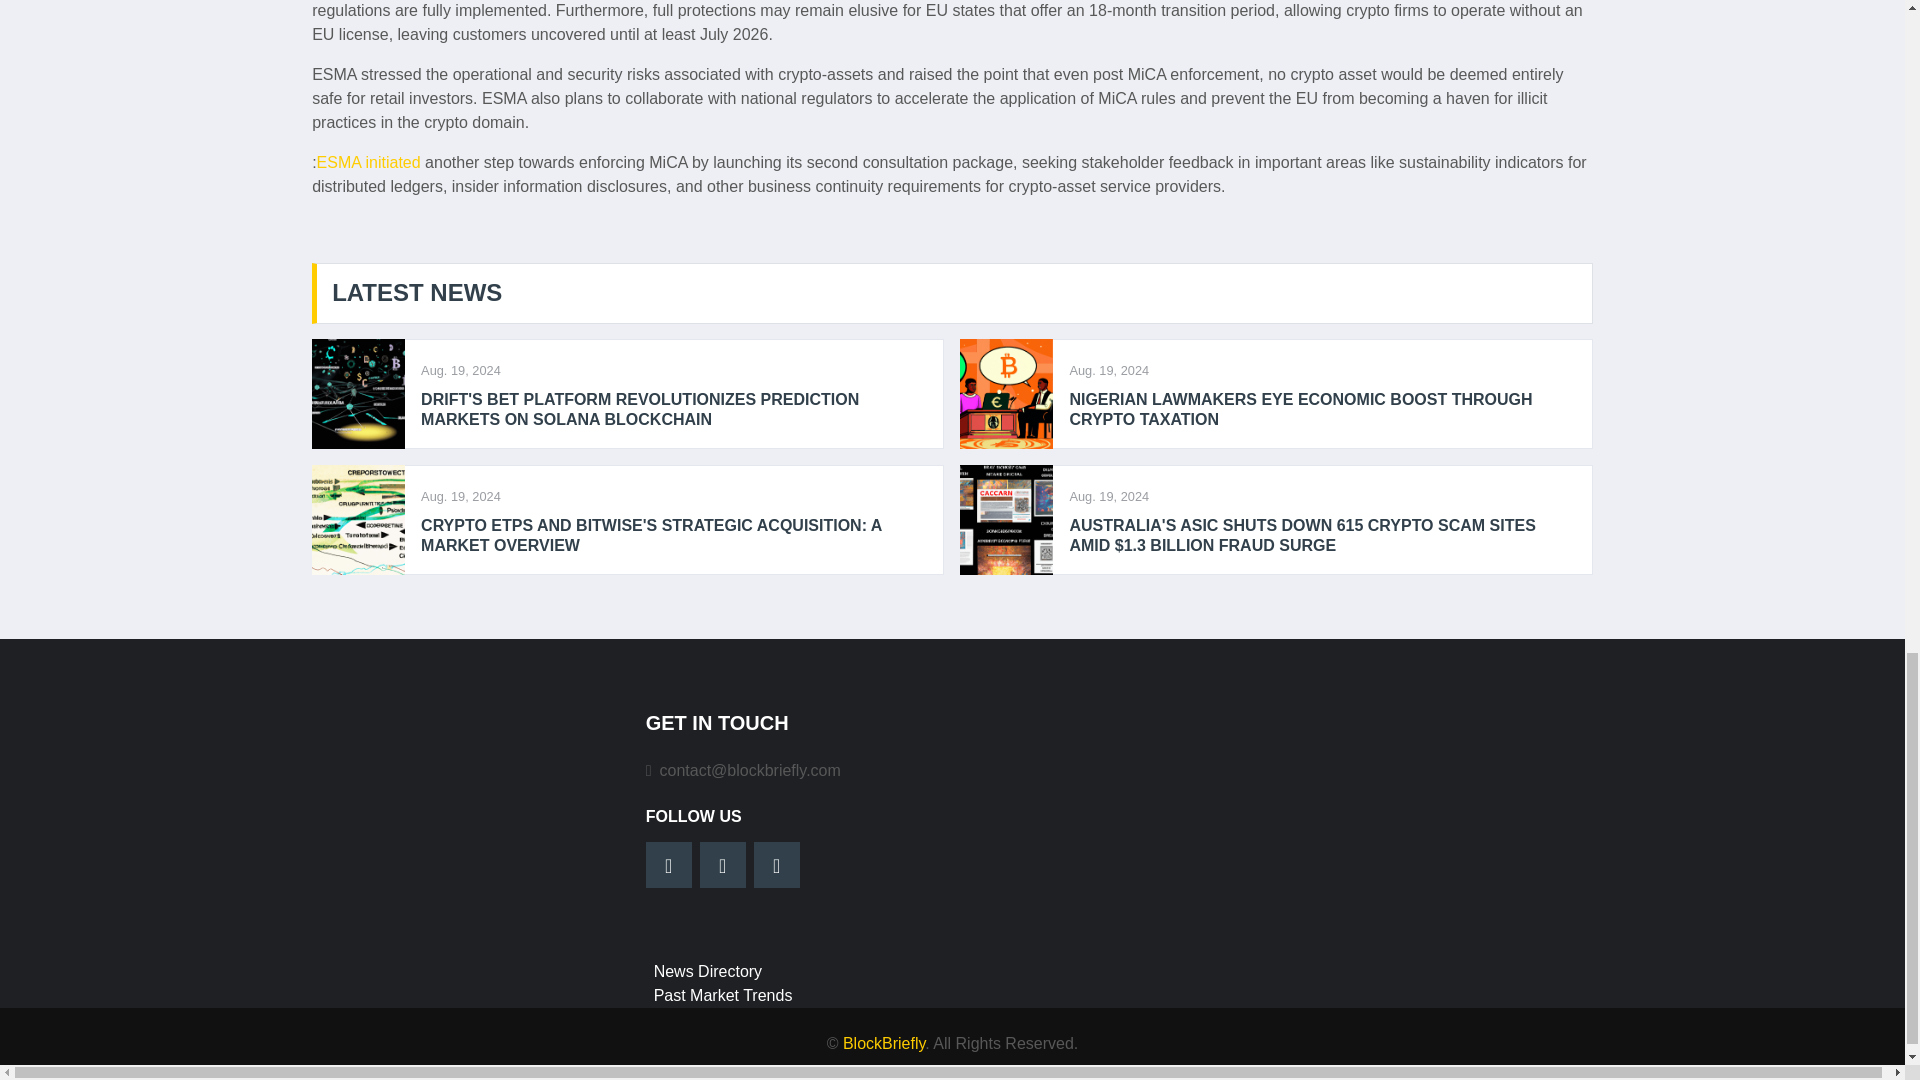  What do you see at coordinates (1108, 369) in the screenshot?
I see `Aug. 19, 2024` at bounding box center [1108, 369].